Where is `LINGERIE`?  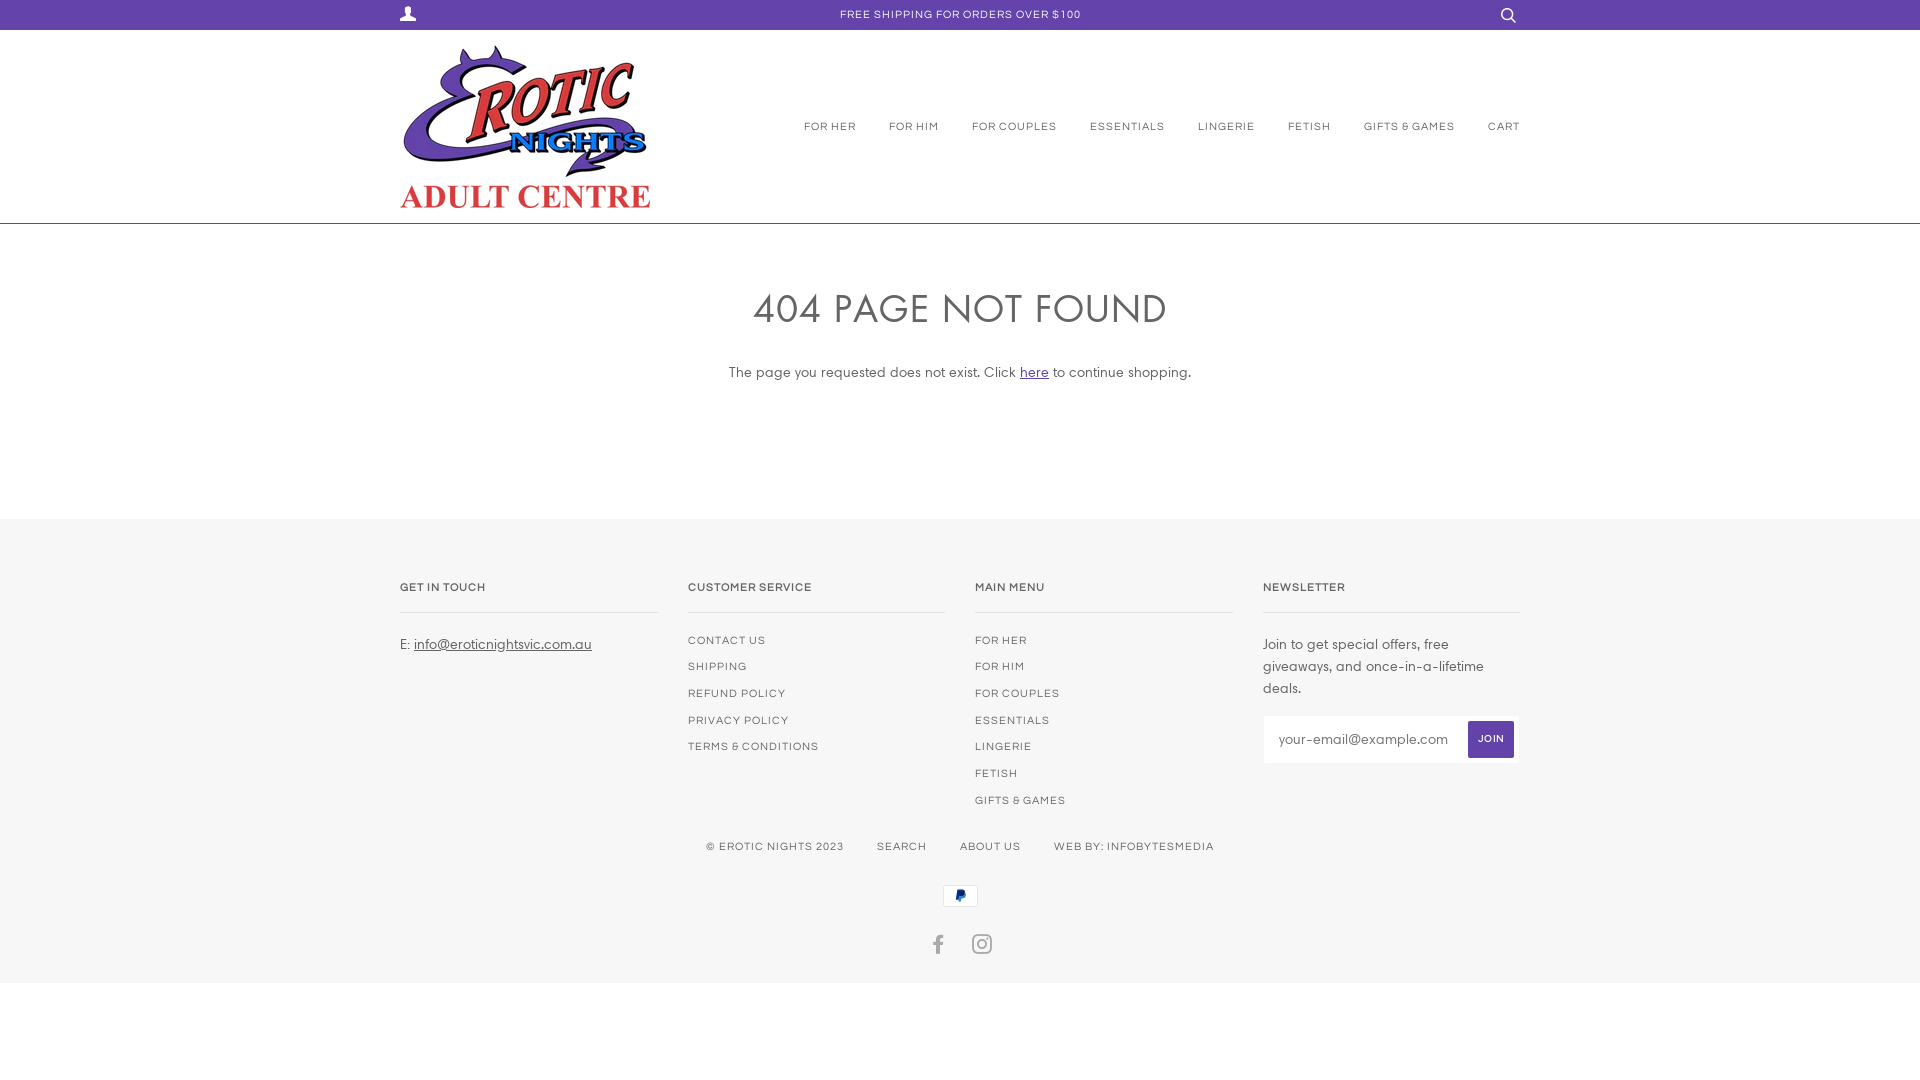 LINGERIE is located at coordinates (1004, 746).